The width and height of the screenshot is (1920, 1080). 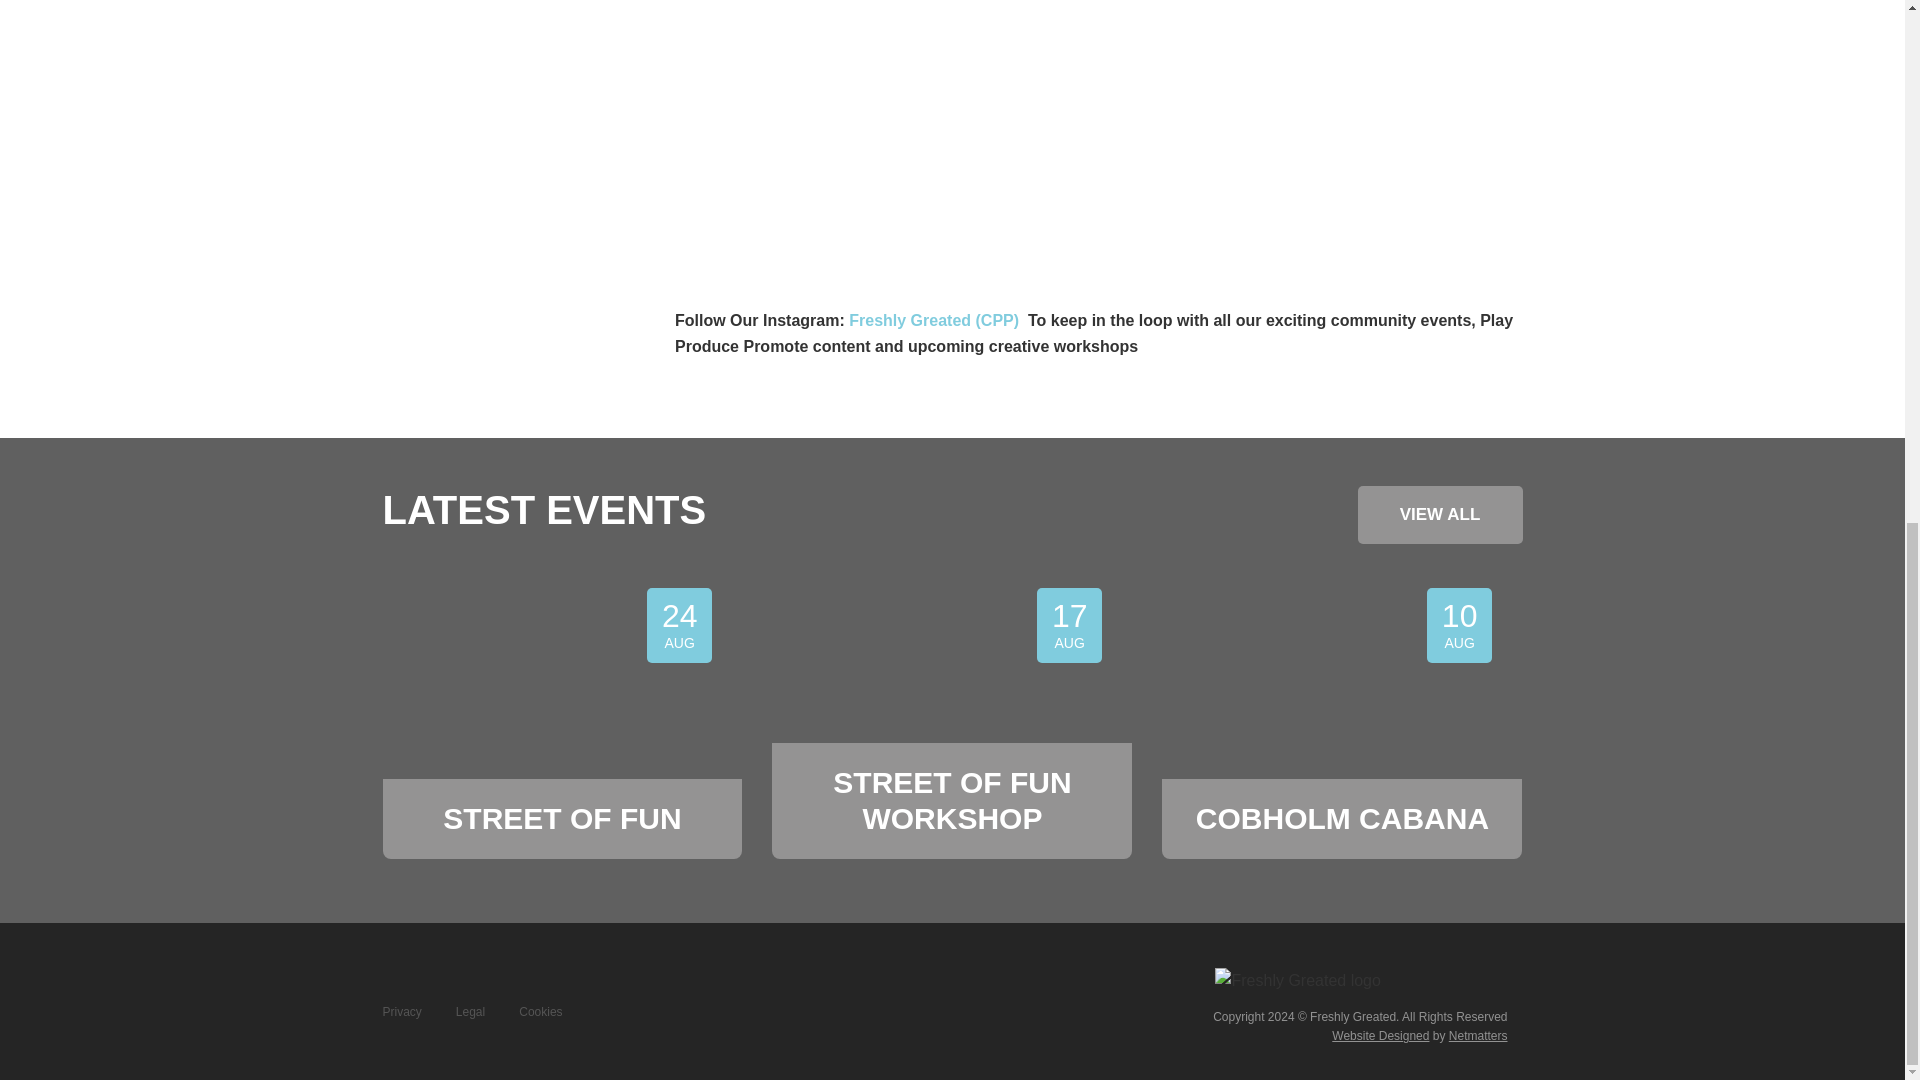 I want to click on Website Designed, so click(x=1478, y=1036).